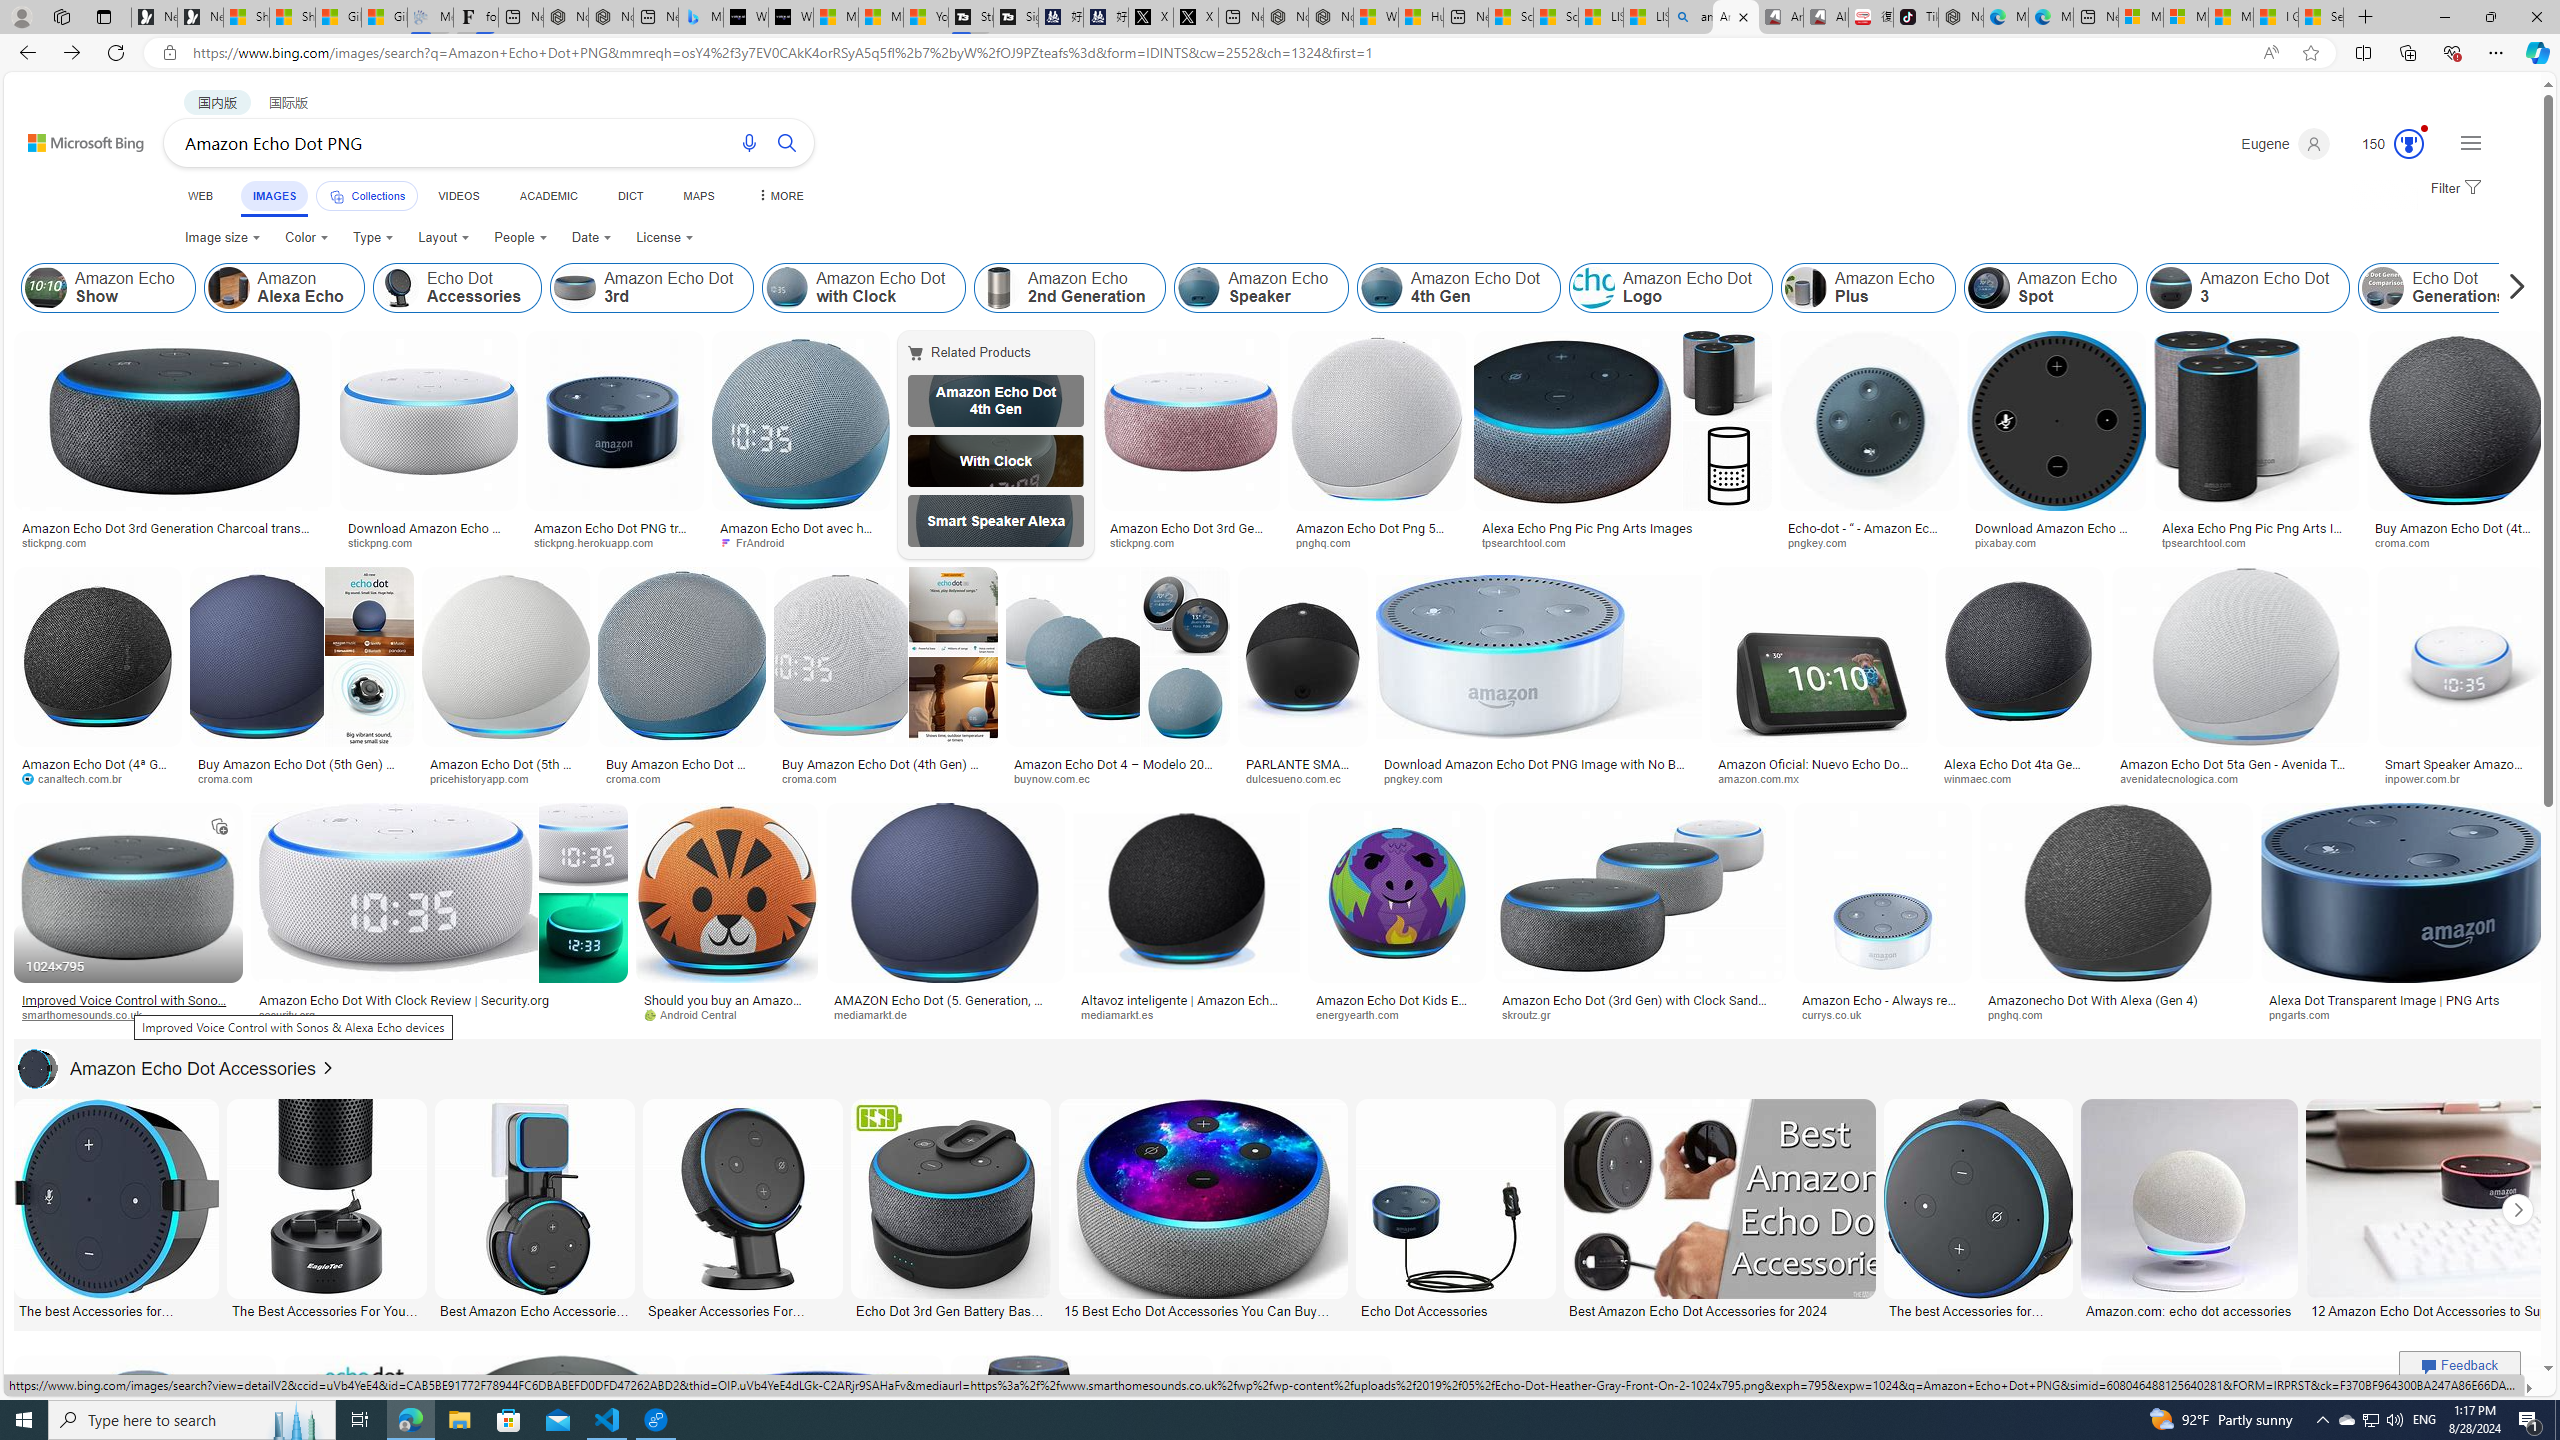  Describe the element at coordinates (2460, 1365) in the screenshot. I see `Feedback` at that location.